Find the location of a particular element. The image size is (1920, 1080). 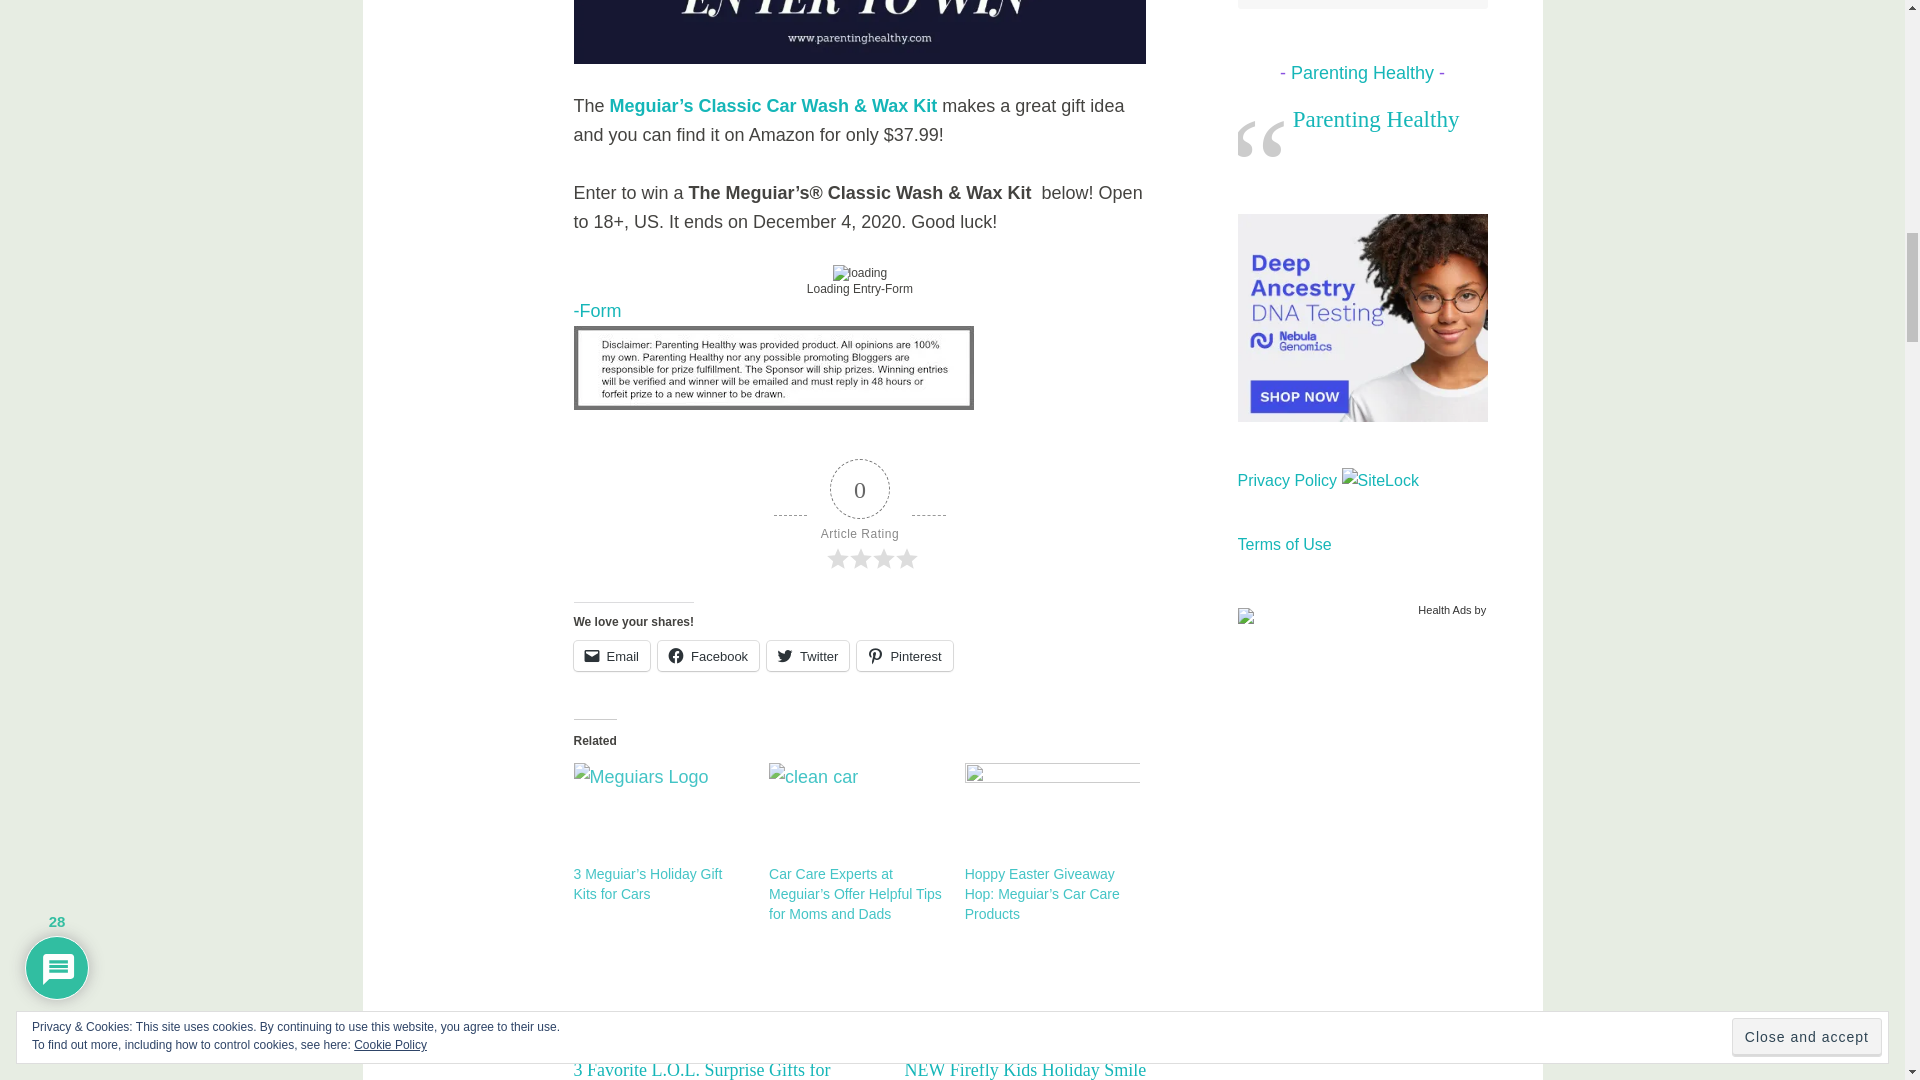

Click to share on Facebook is located at coordinates (708, 656).